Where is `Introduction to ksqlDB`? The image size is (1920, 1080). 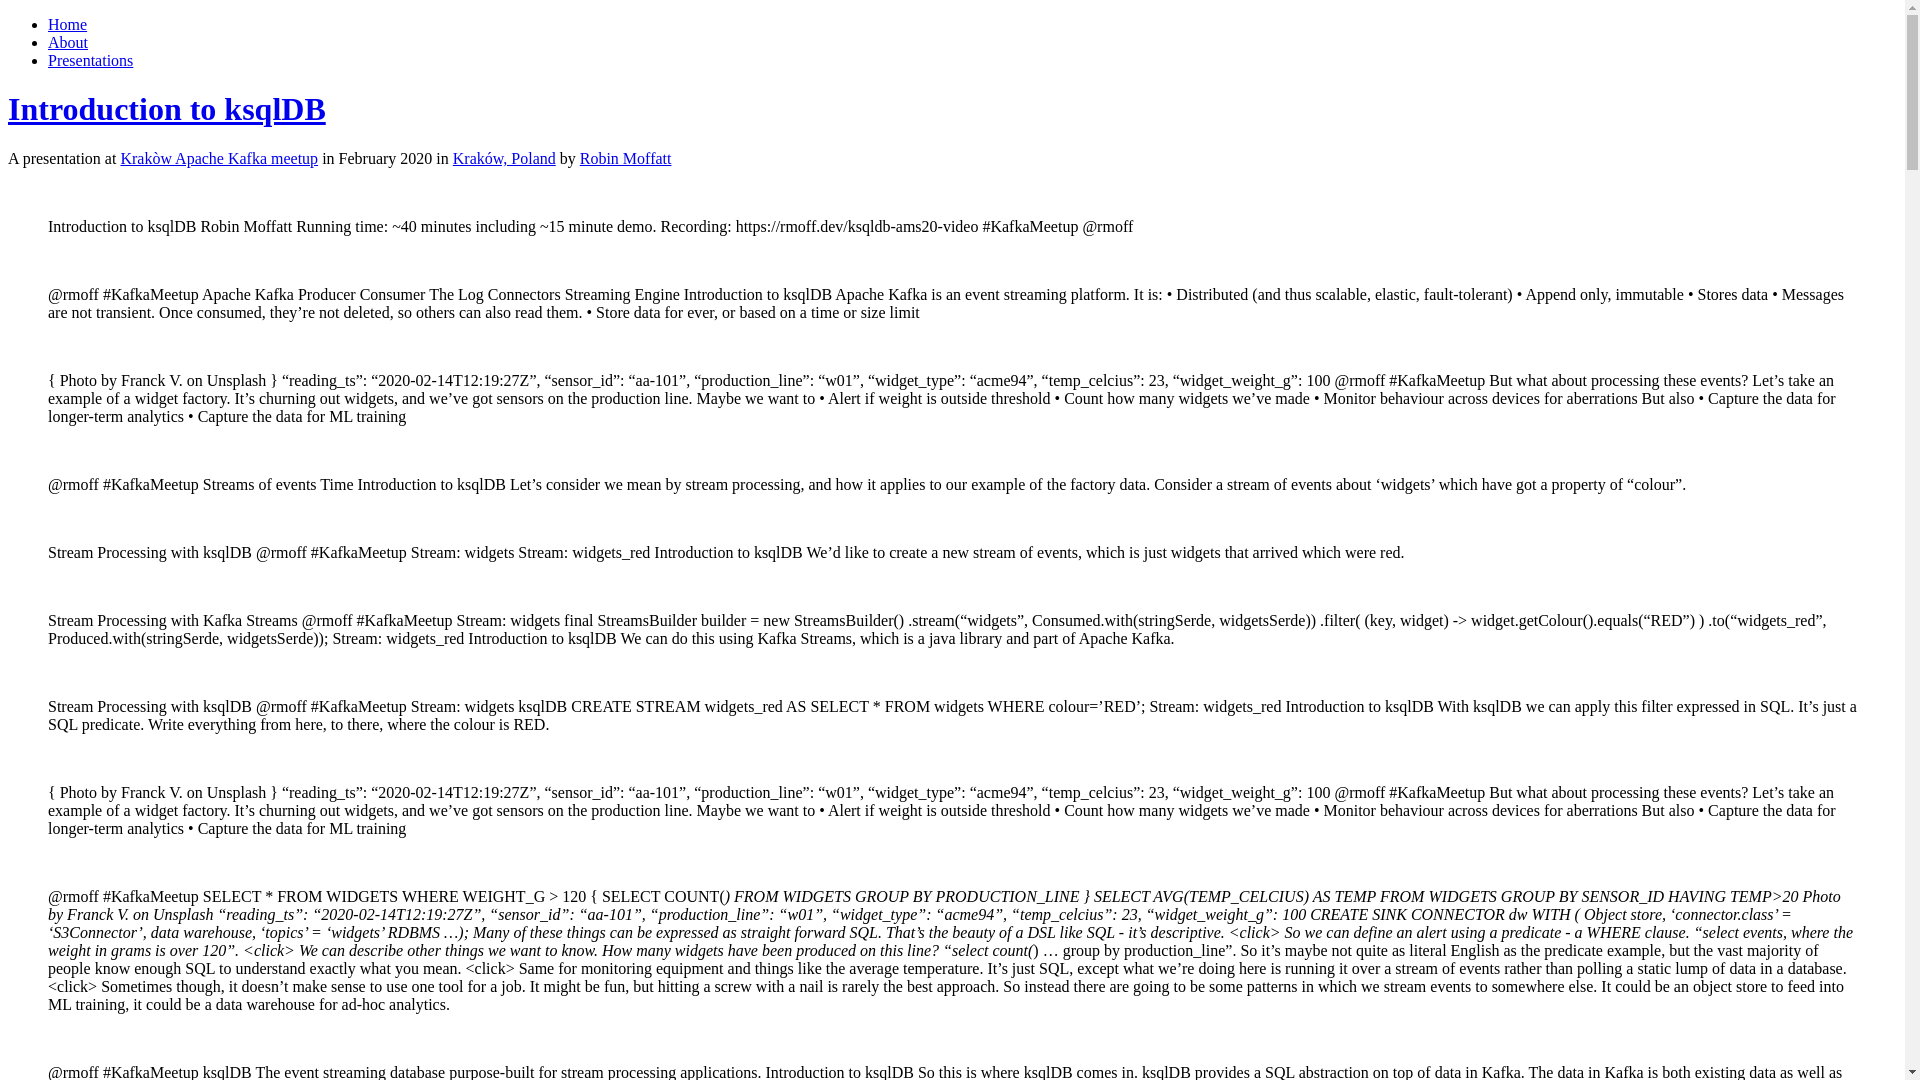 Introduction to ksqlDB is located at coordinates (166, 108).